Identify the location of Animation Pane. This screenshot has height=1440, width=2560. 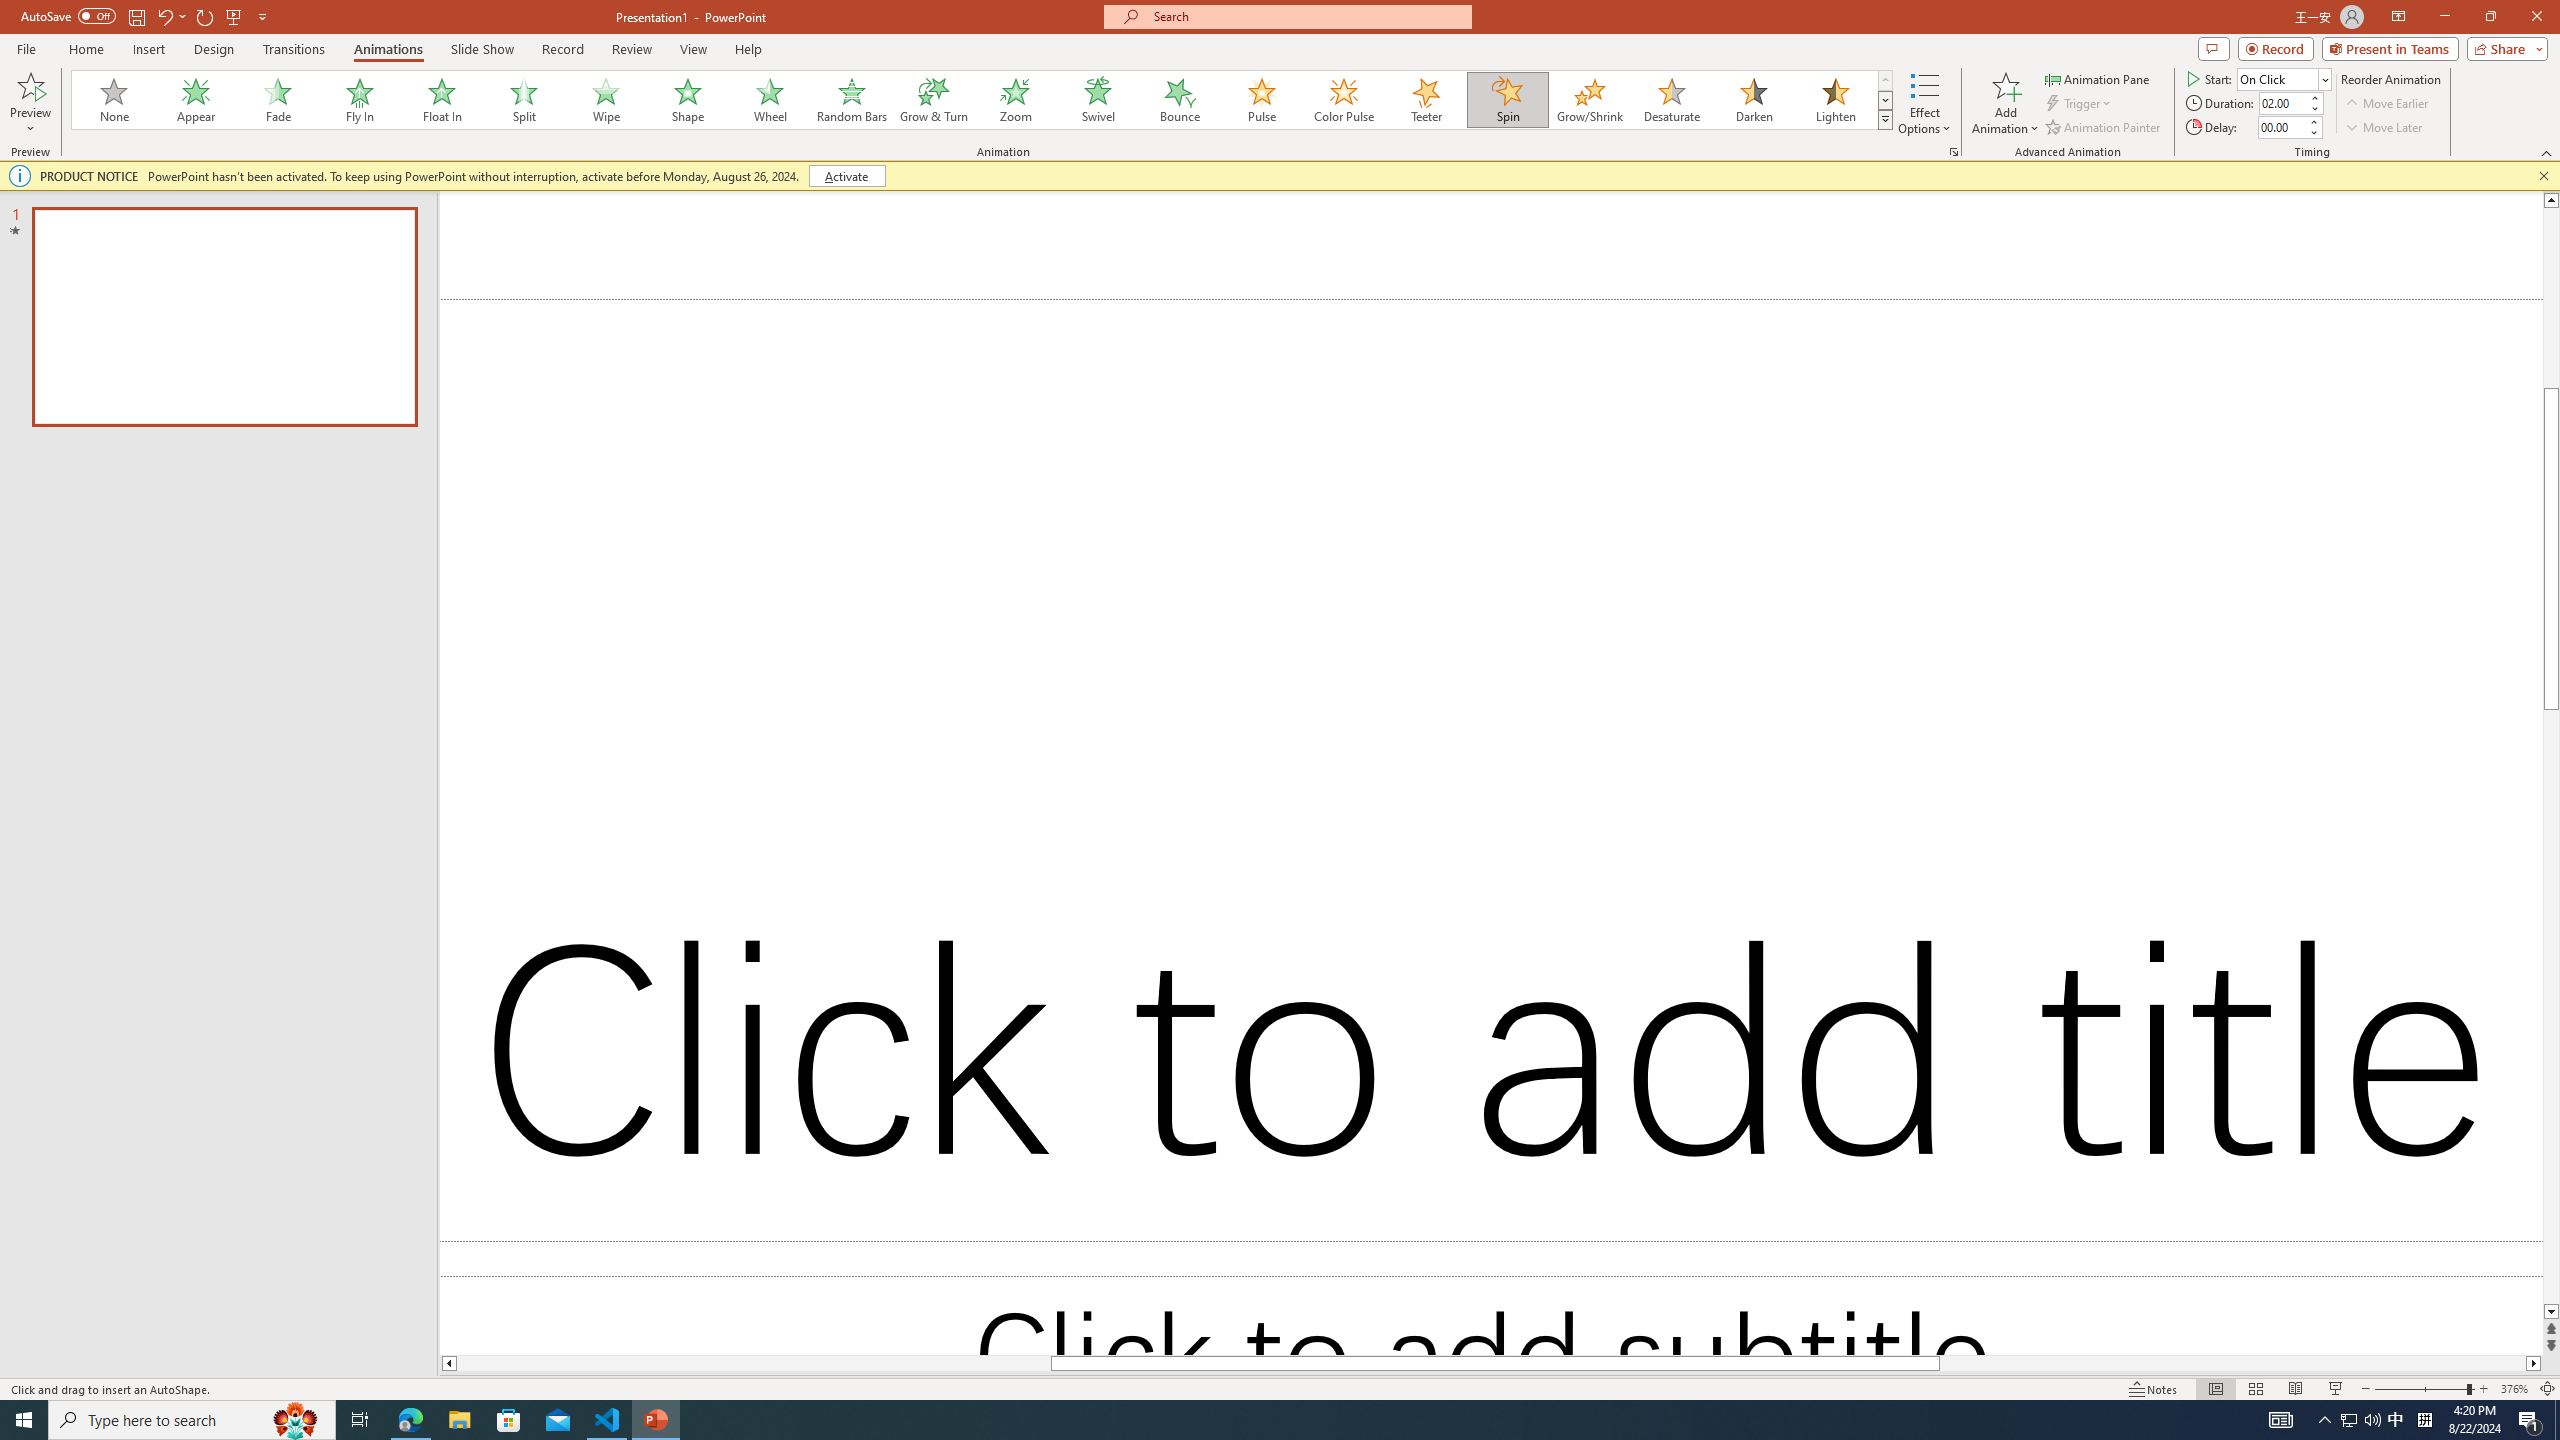
(2098, 78).